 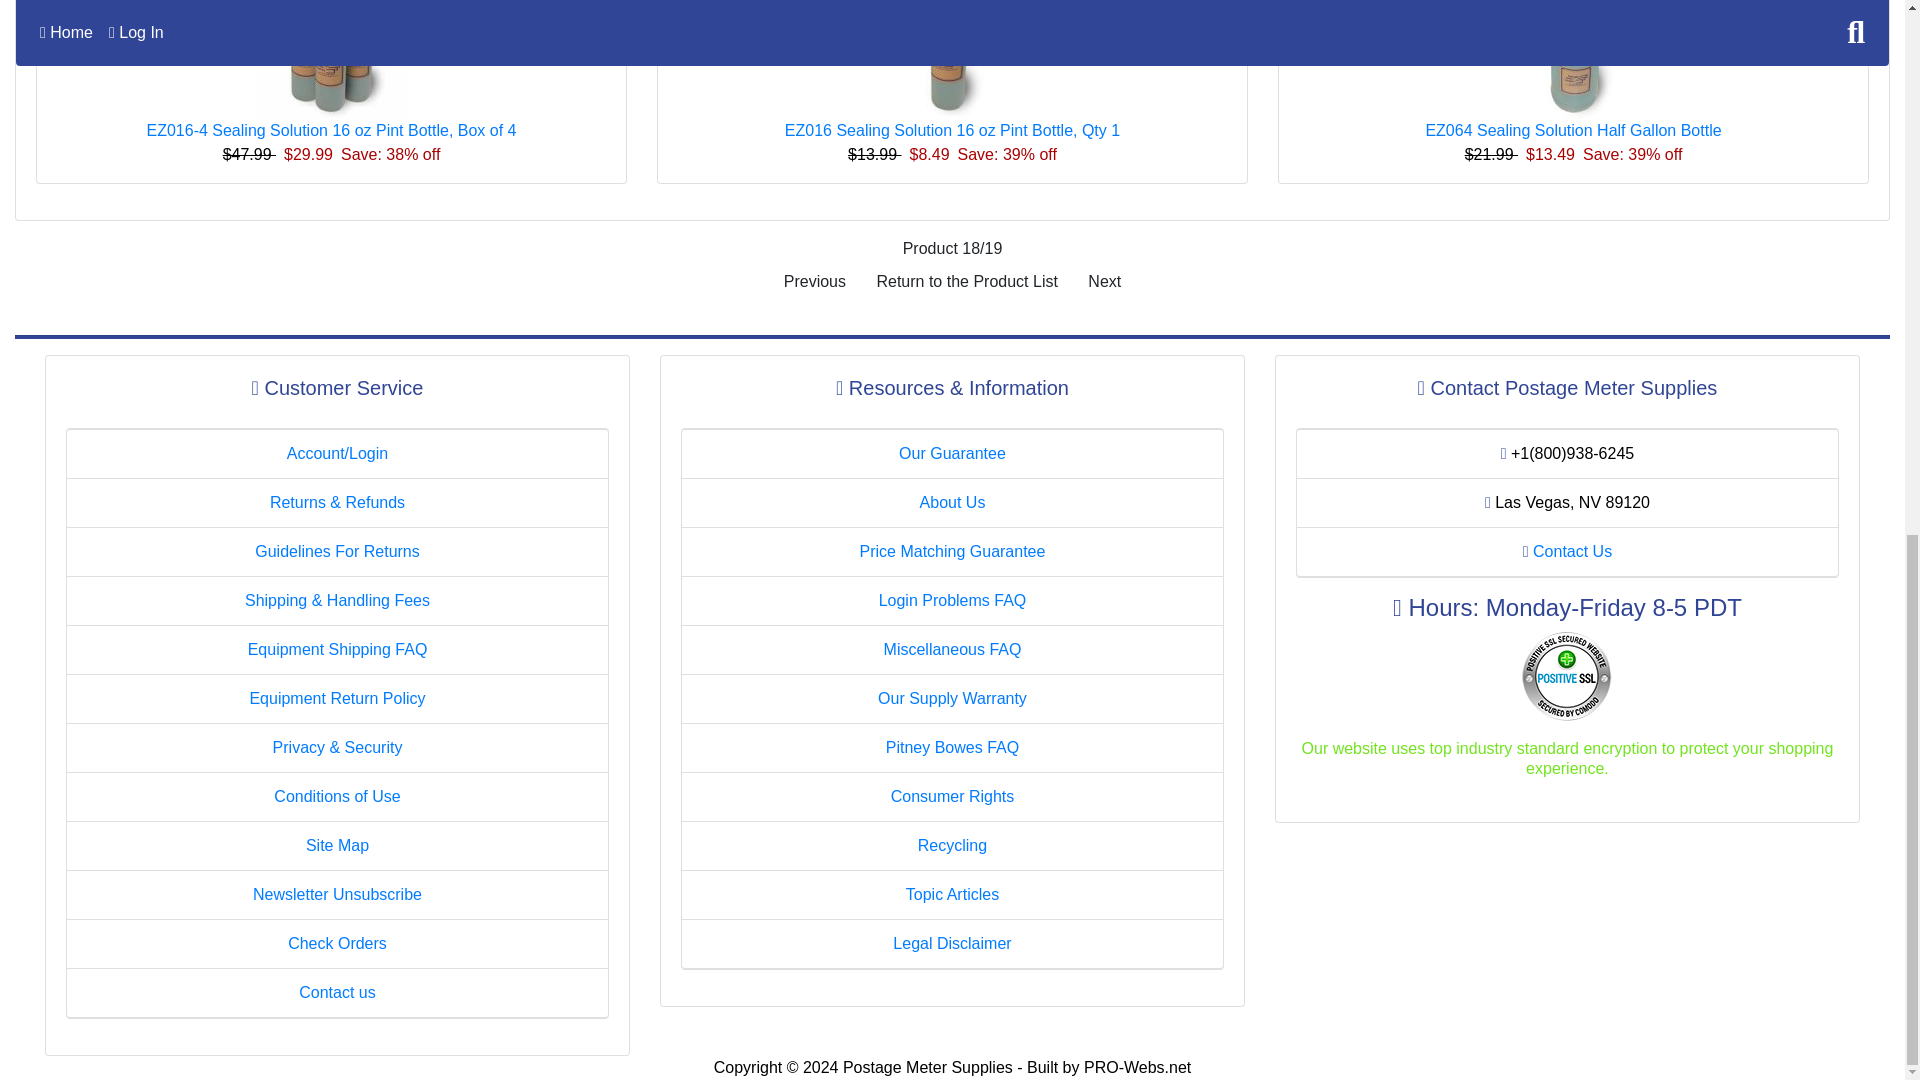 What do you see at coordinates (952, 56) in the screenshot?
I see `EZ016 Sealing Solution 16 oz Pint Bottle, Qty 1` at bounding box center [952, 56].